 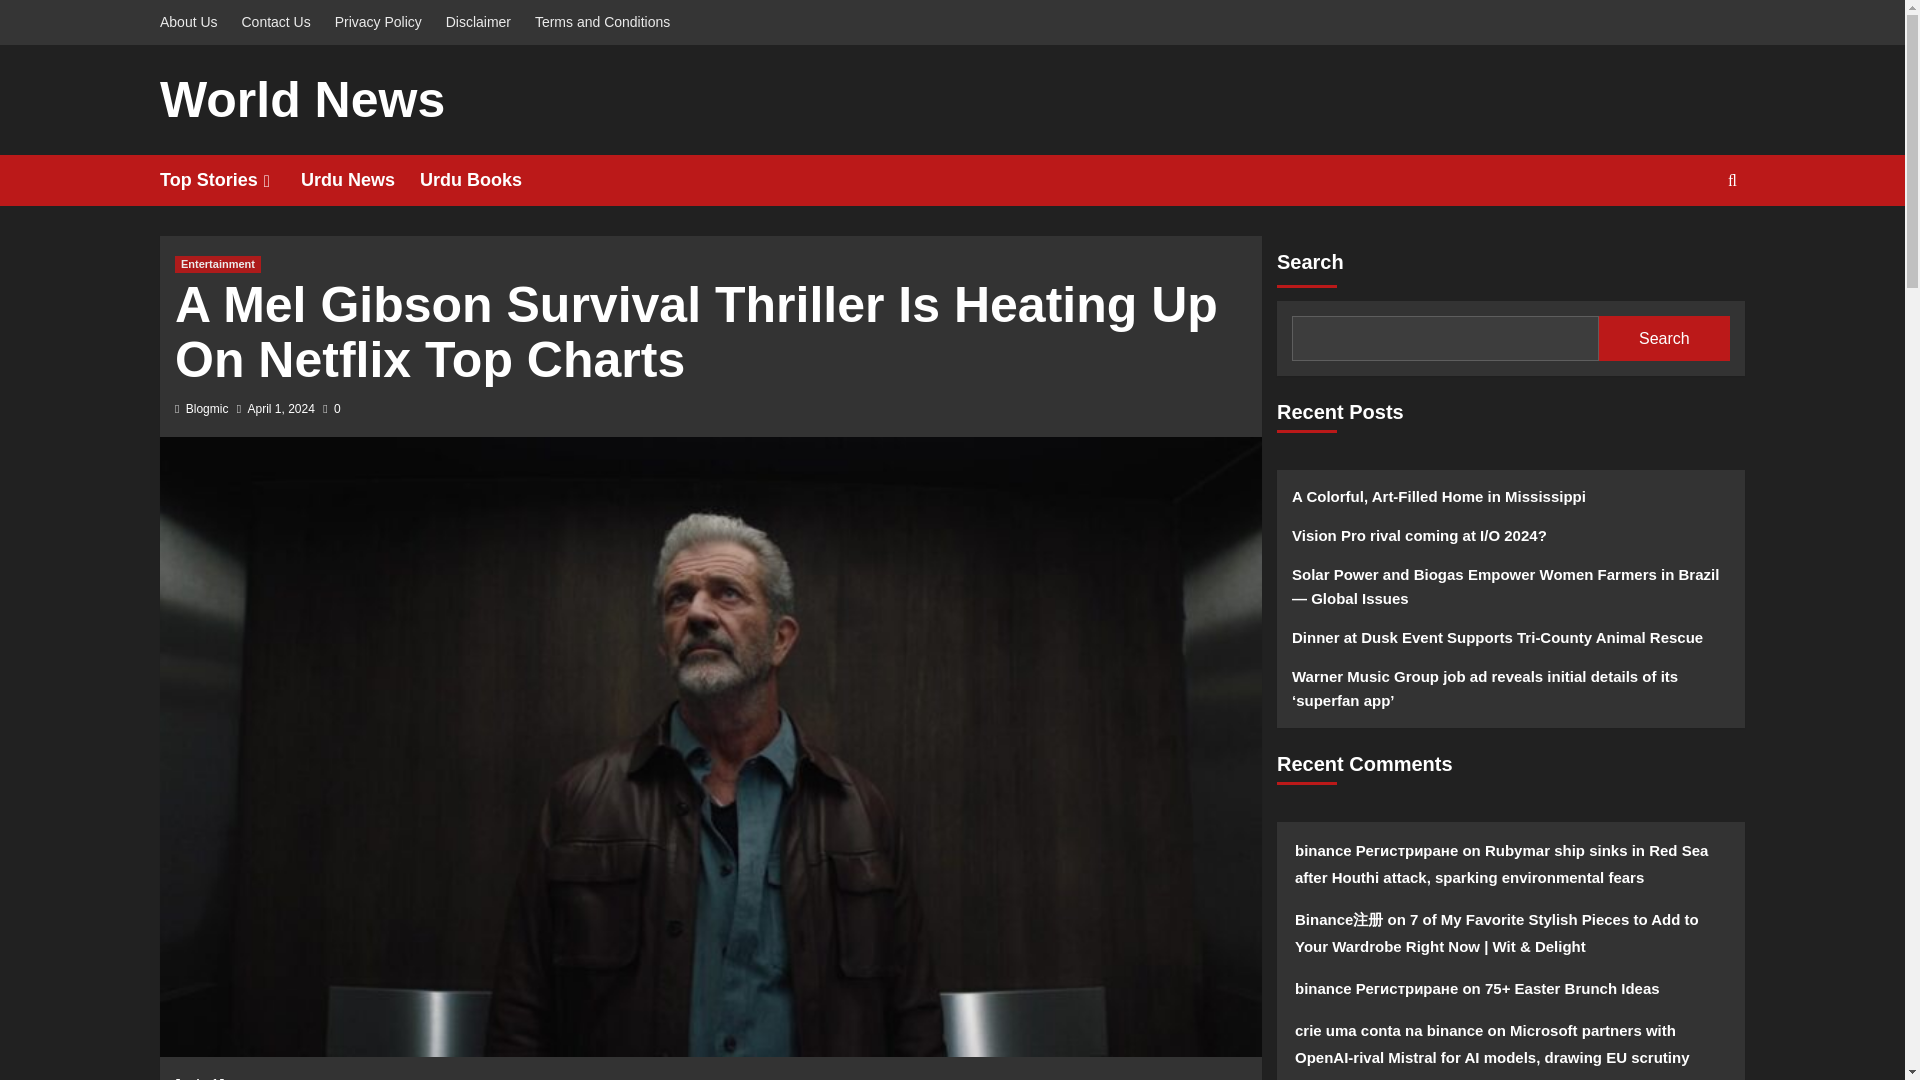 I want to click on Terms and Conditions, so click(x=602, y=22).